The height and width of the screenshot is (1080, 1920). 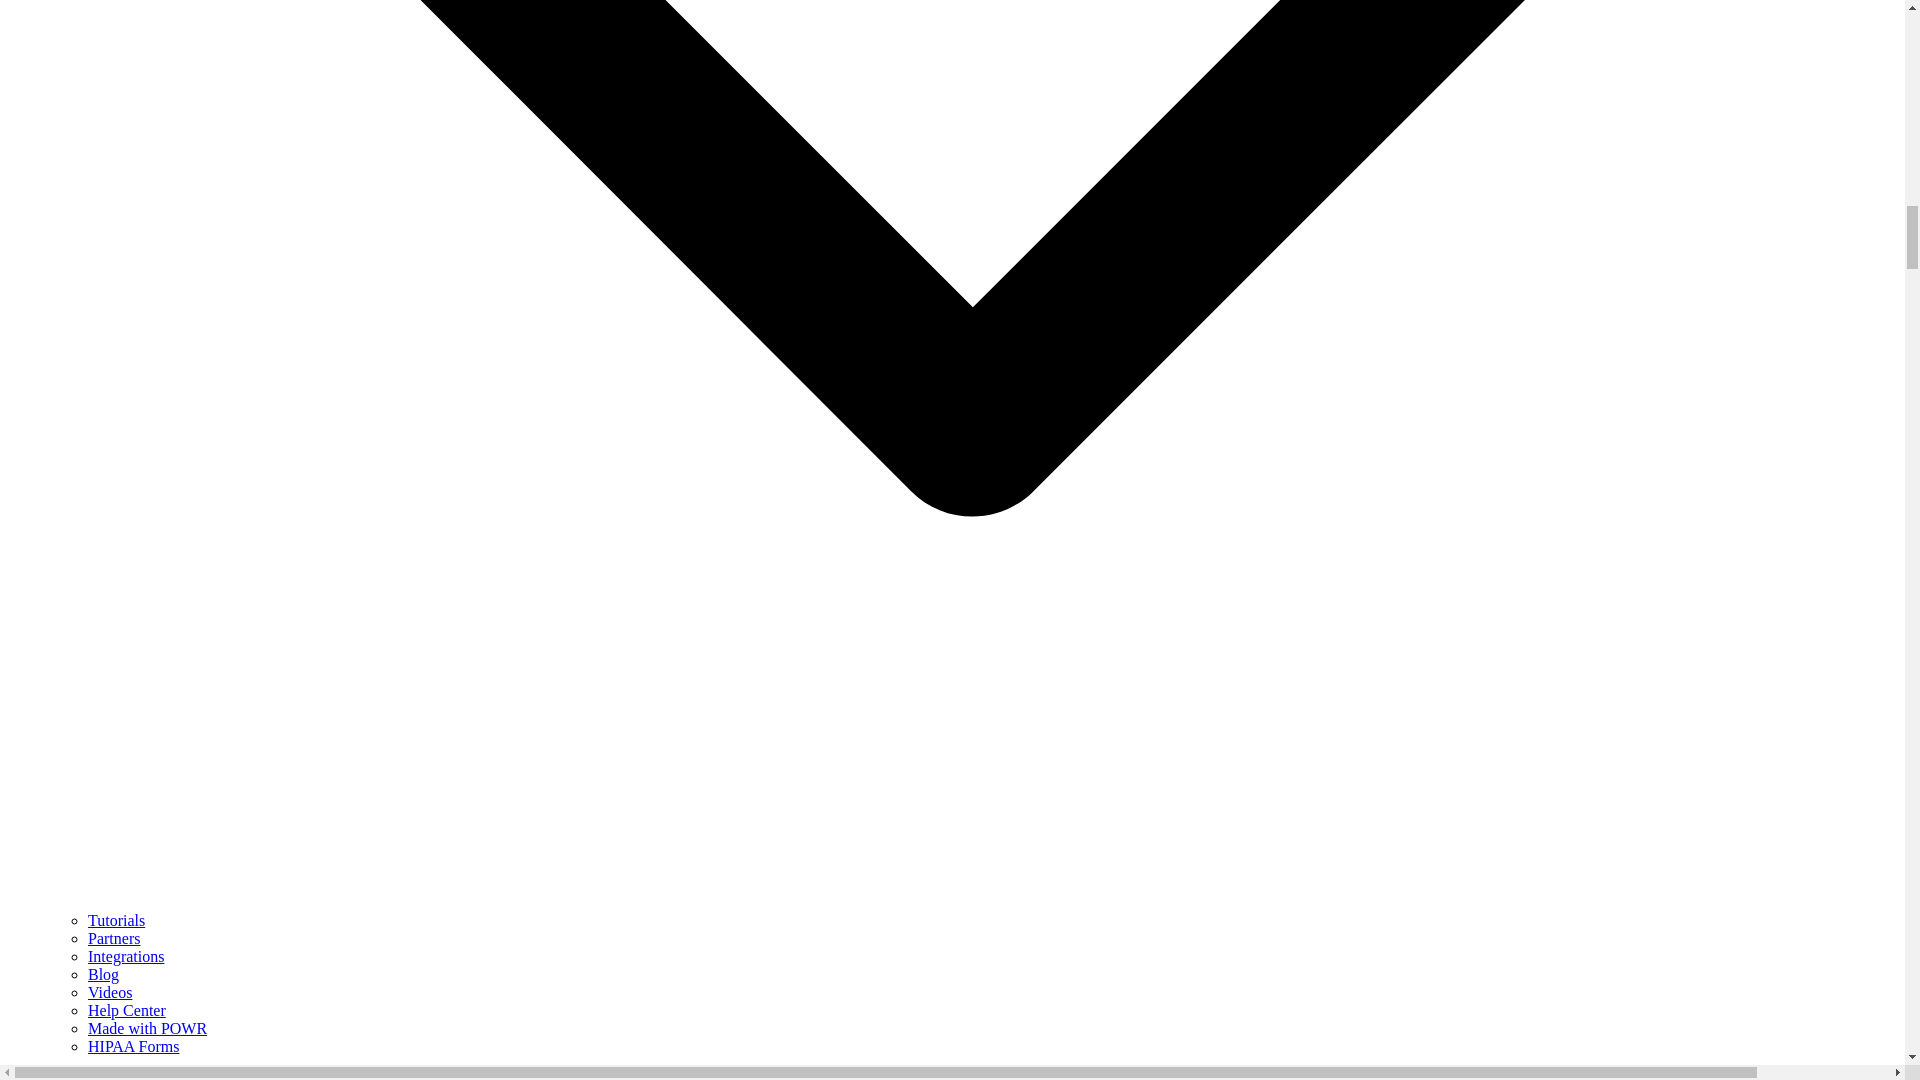 I want to click on Partners, so click(x=114, y=938).